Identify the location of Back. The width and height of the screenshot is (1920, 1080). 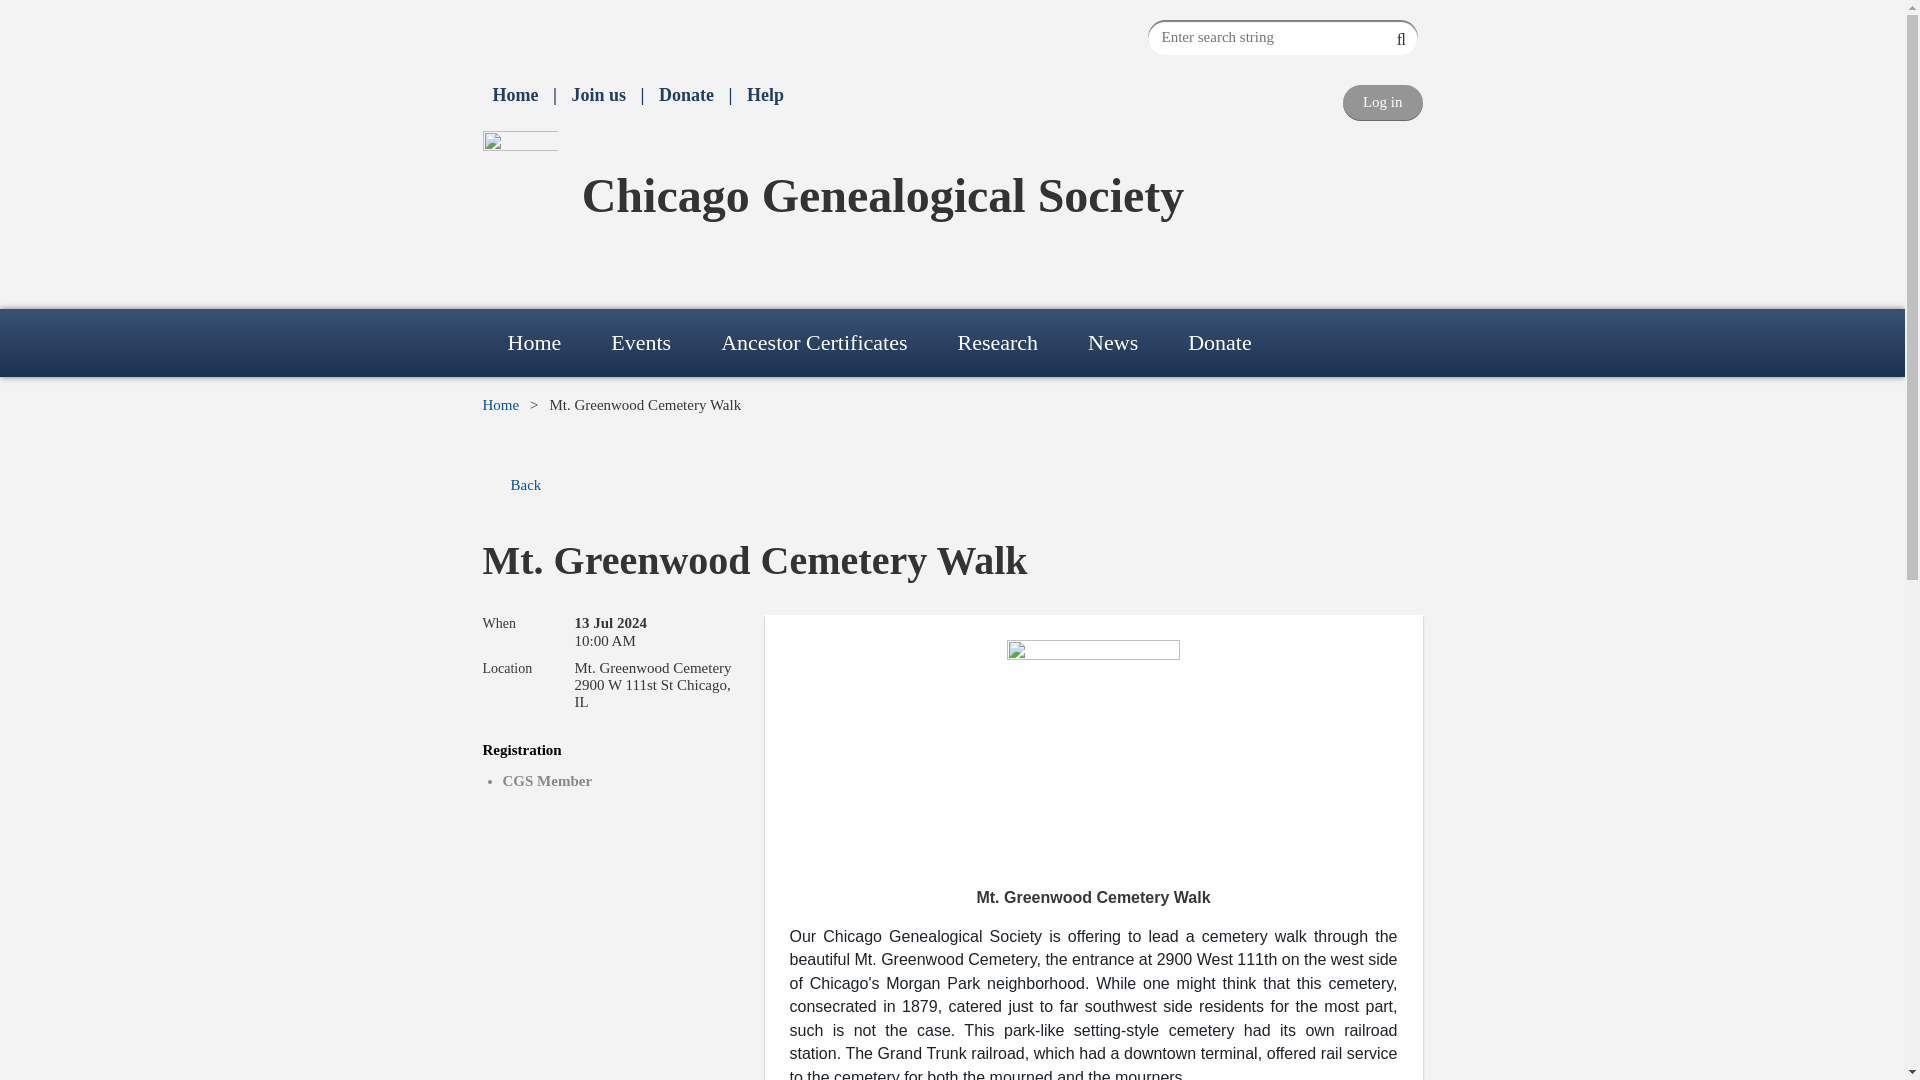
(511, 485).